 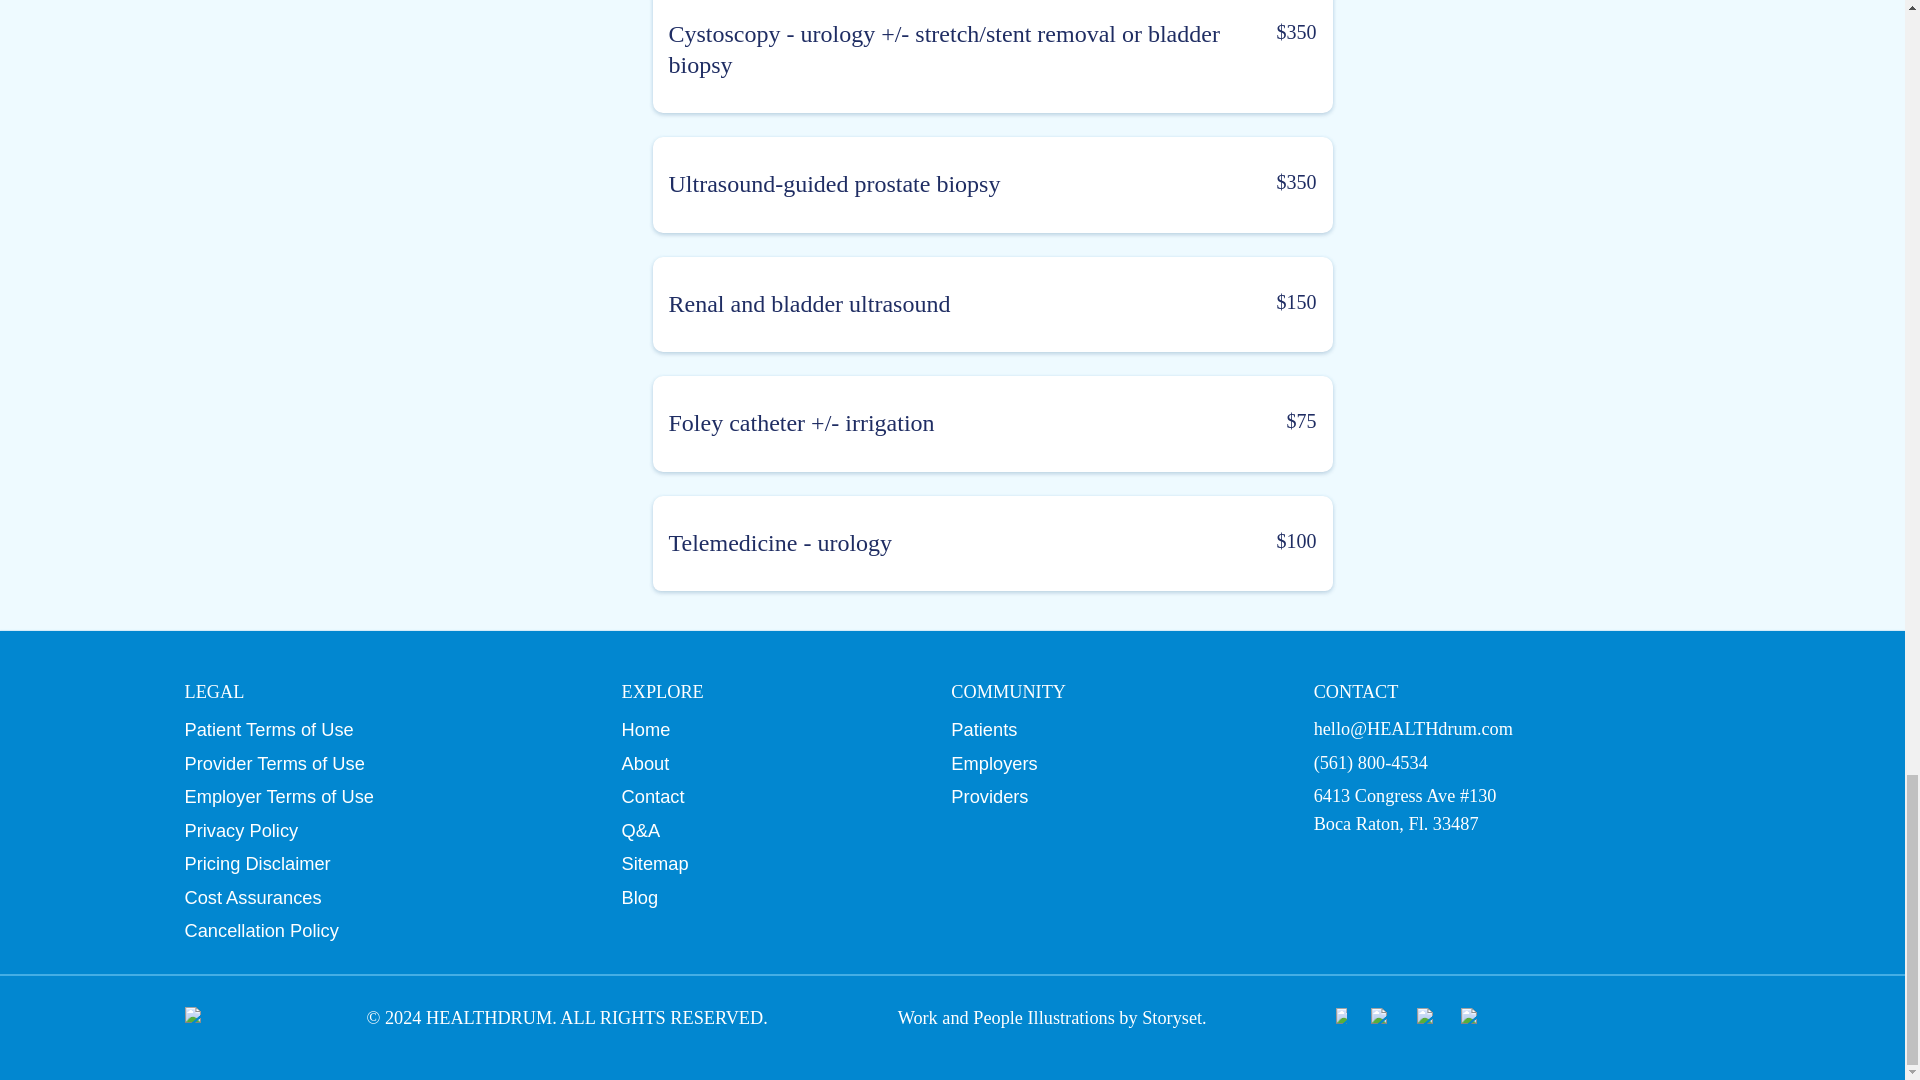 I want to click on Pricing Disclaimer, so click(x=382, y=862).